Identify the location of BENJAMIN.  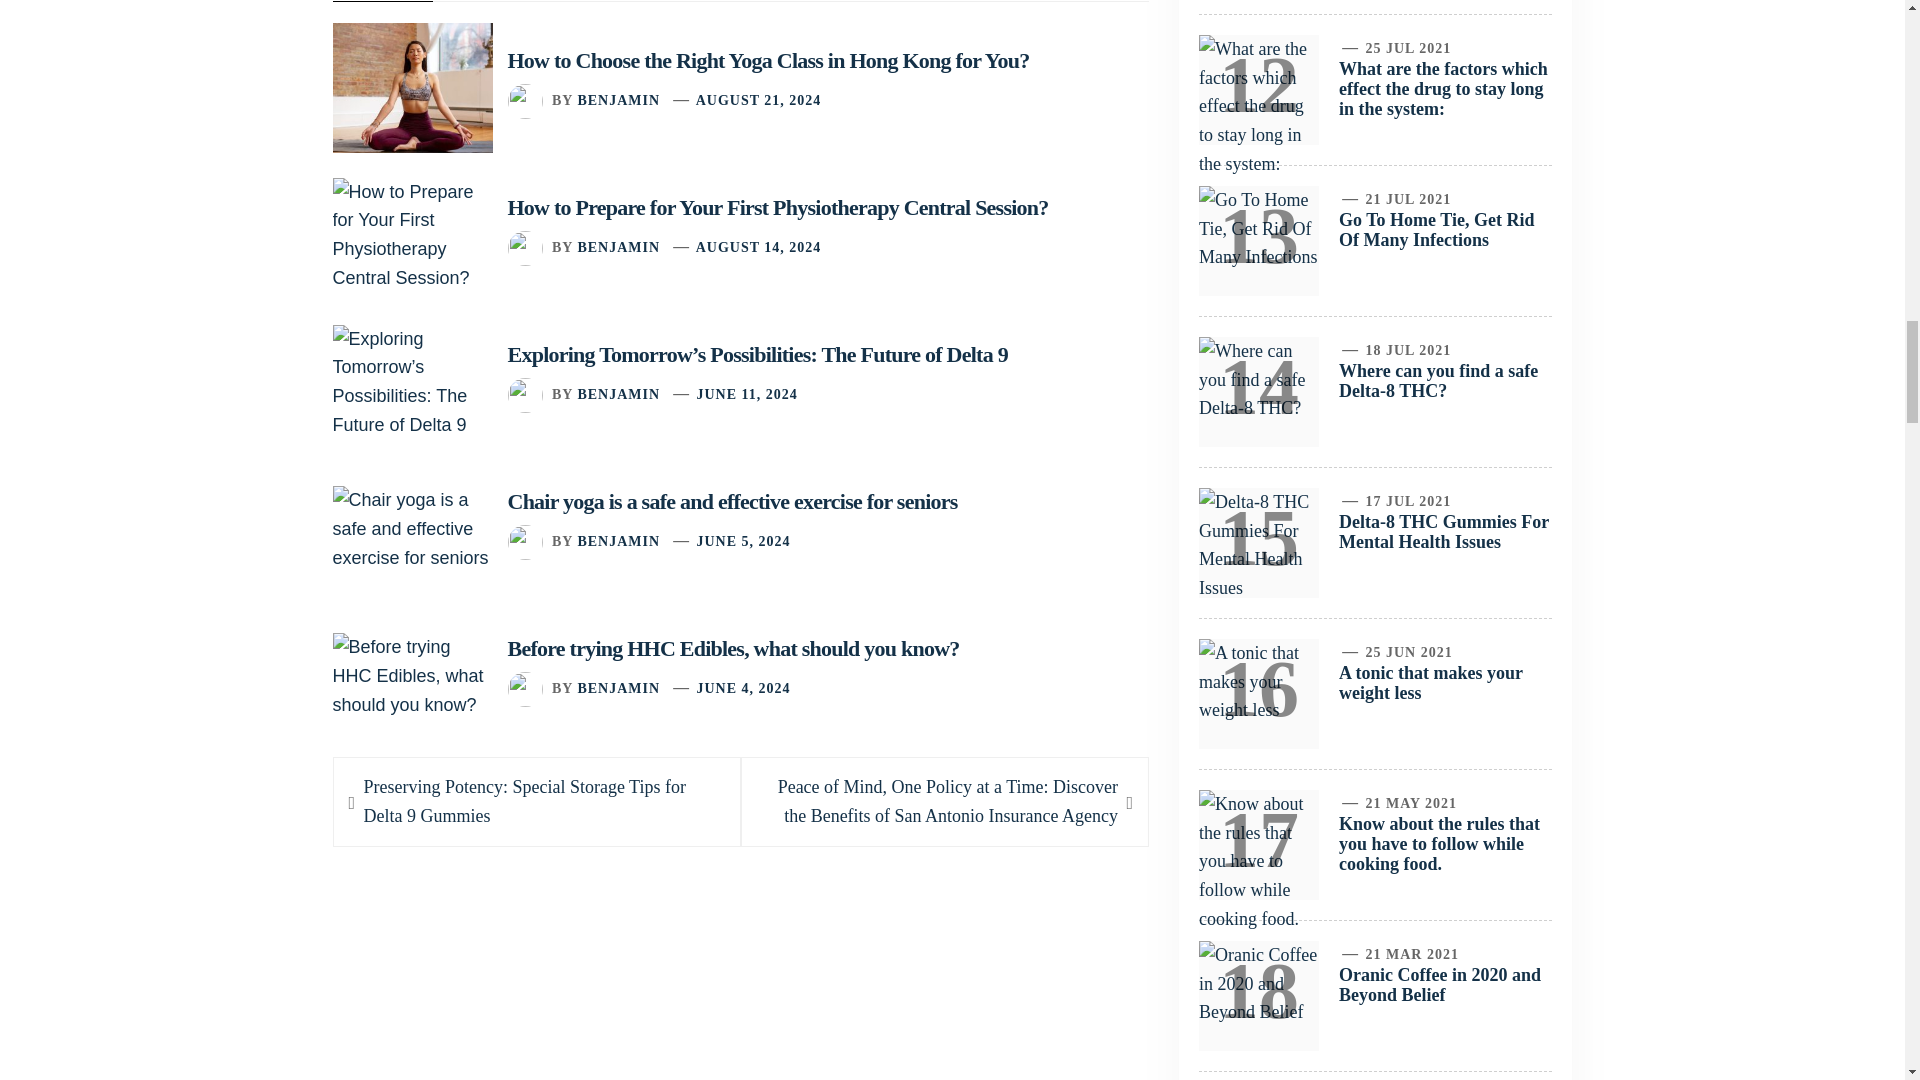
(618, 688).